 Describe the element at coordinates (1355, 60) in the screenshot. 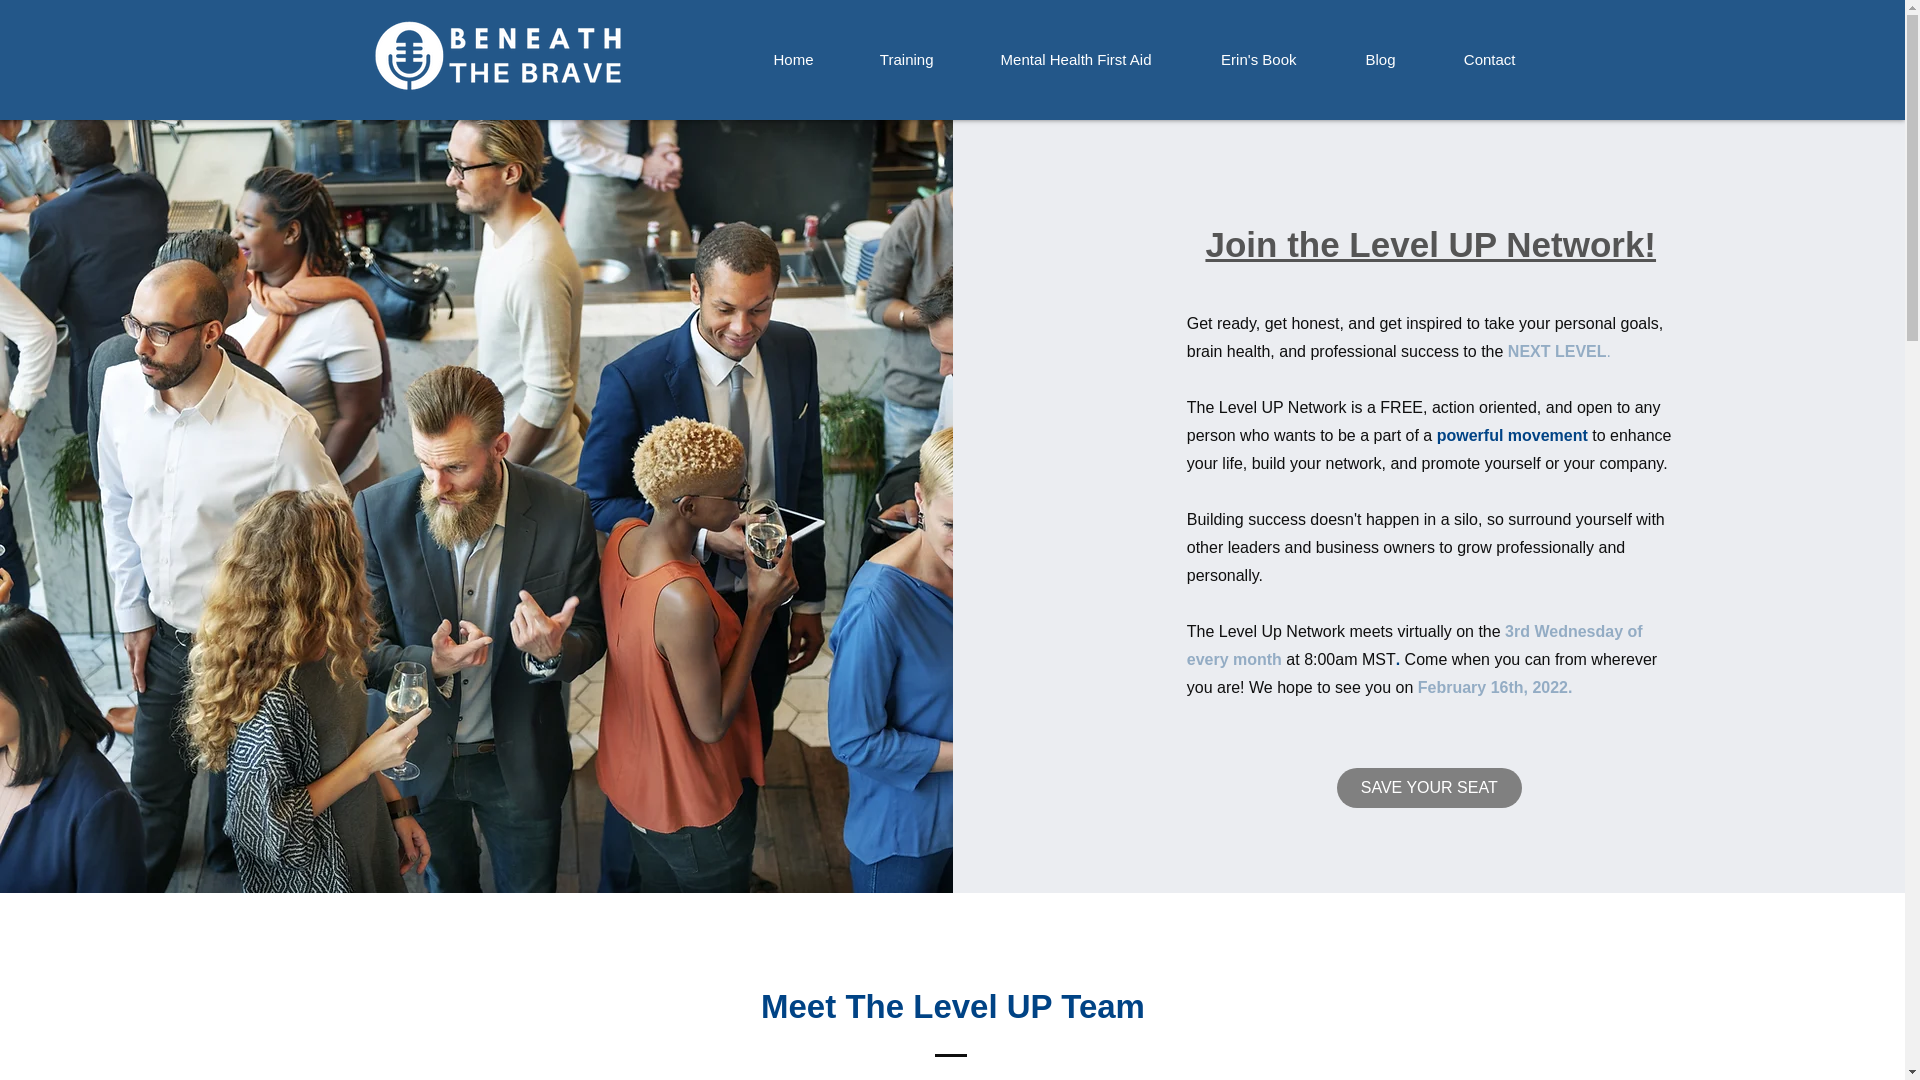

I see `Blog` at that location.